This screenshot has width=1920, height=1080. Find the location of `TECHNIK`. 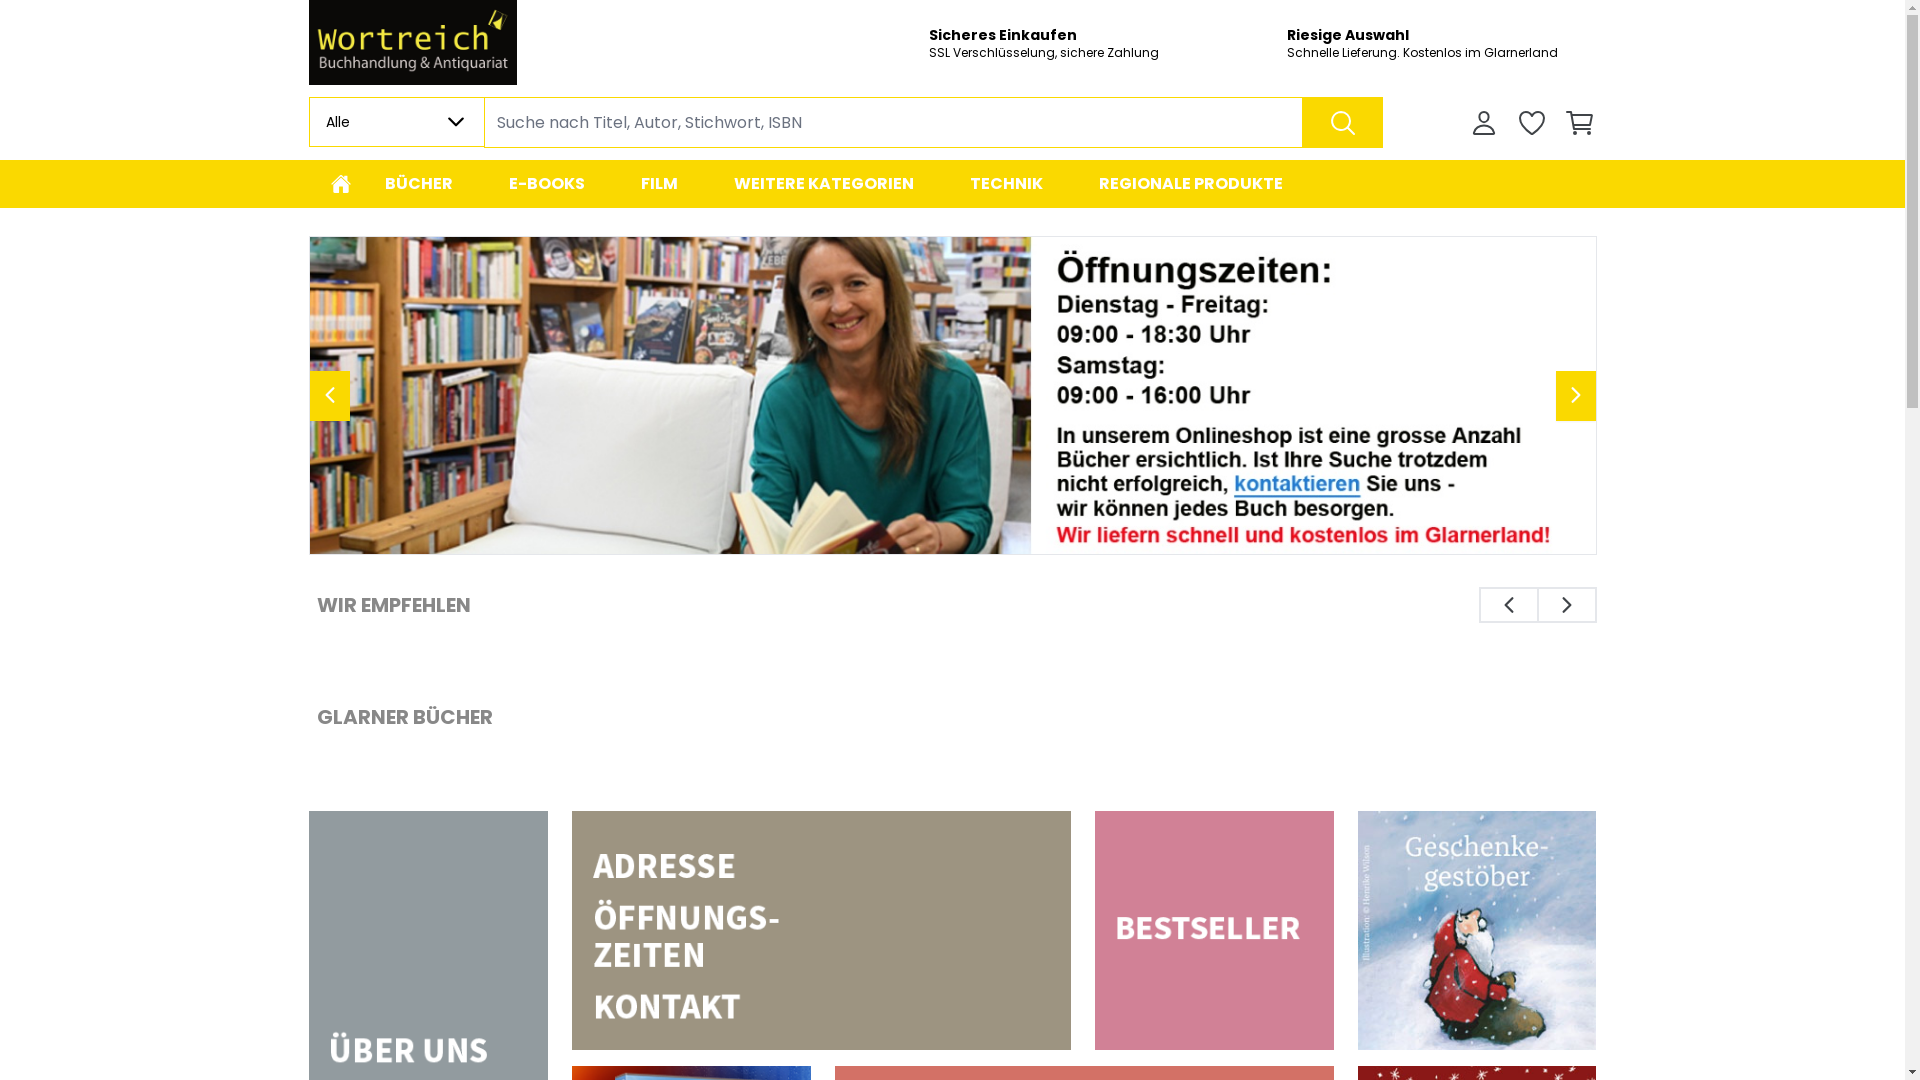

TECHNIK is located at coordinates (1006, 184).